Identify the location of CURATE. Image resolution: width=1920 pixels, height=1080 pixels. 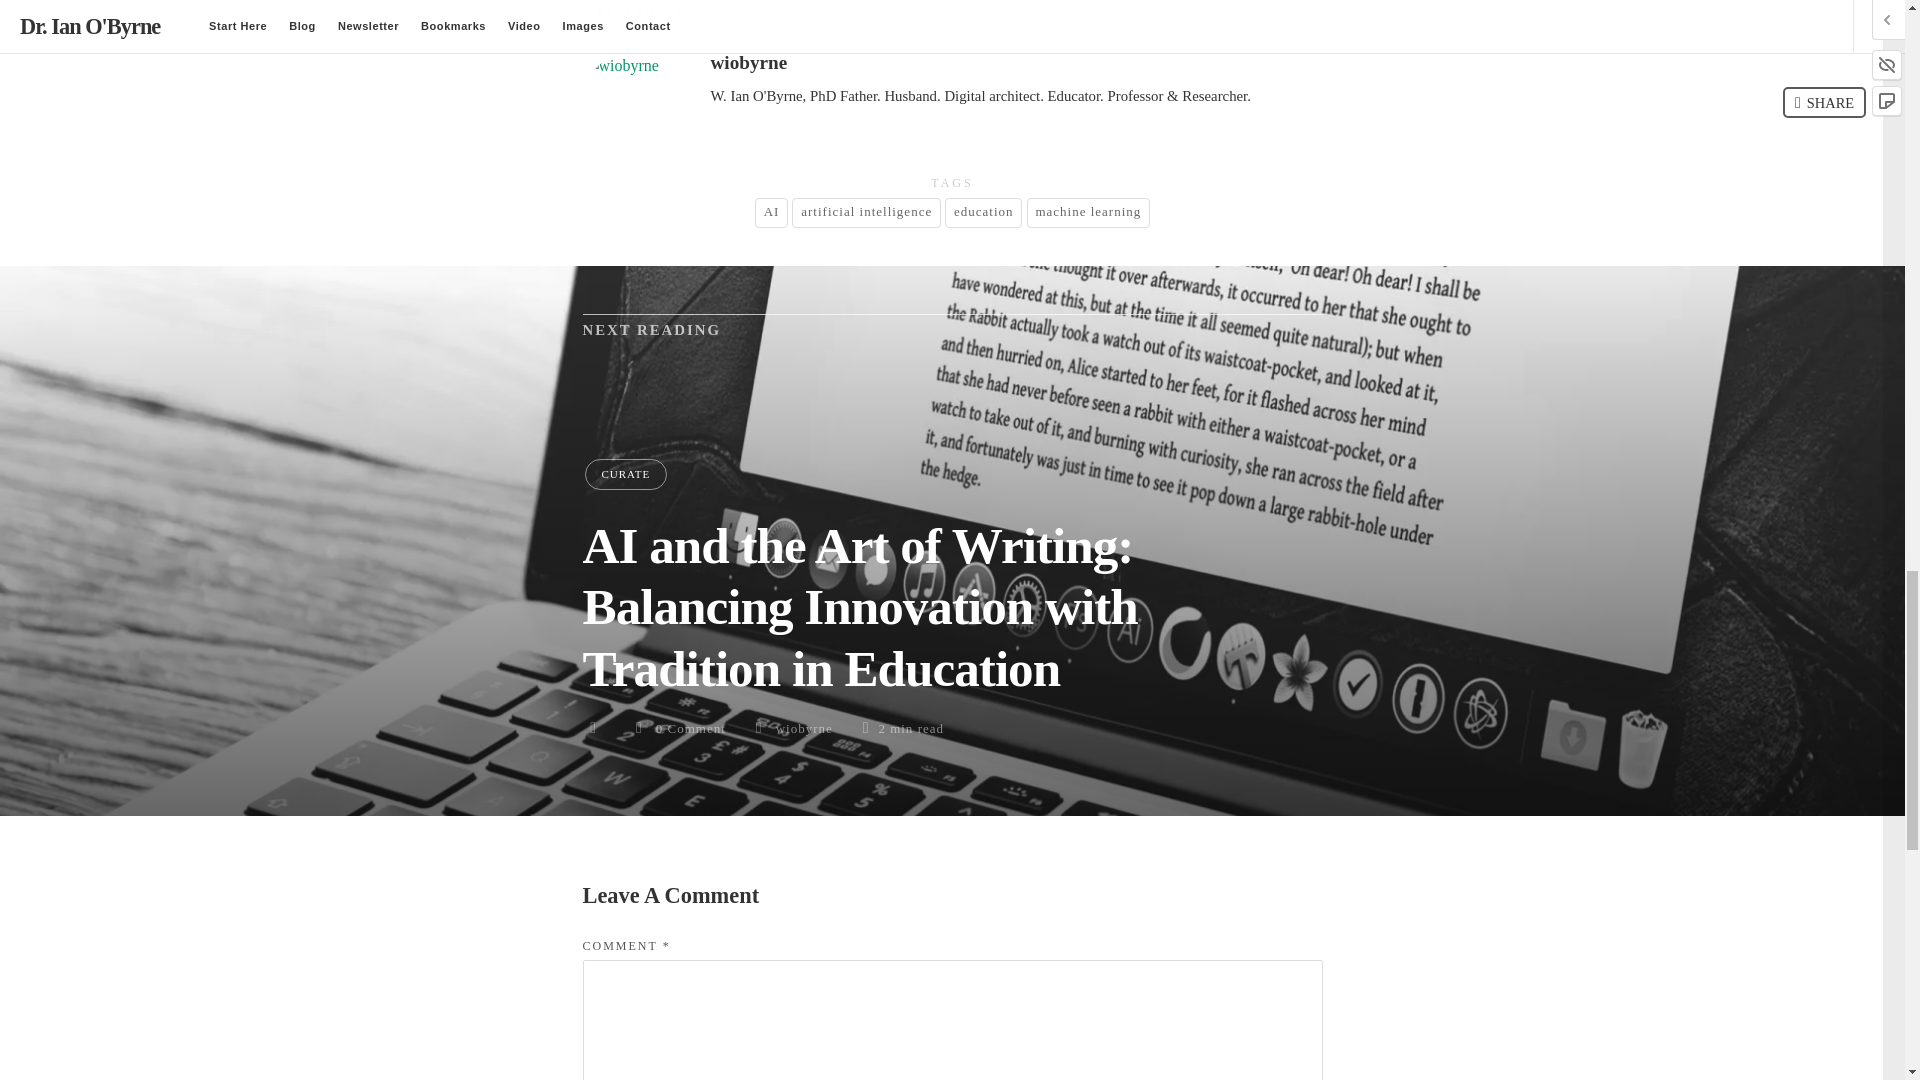
(624, 474).